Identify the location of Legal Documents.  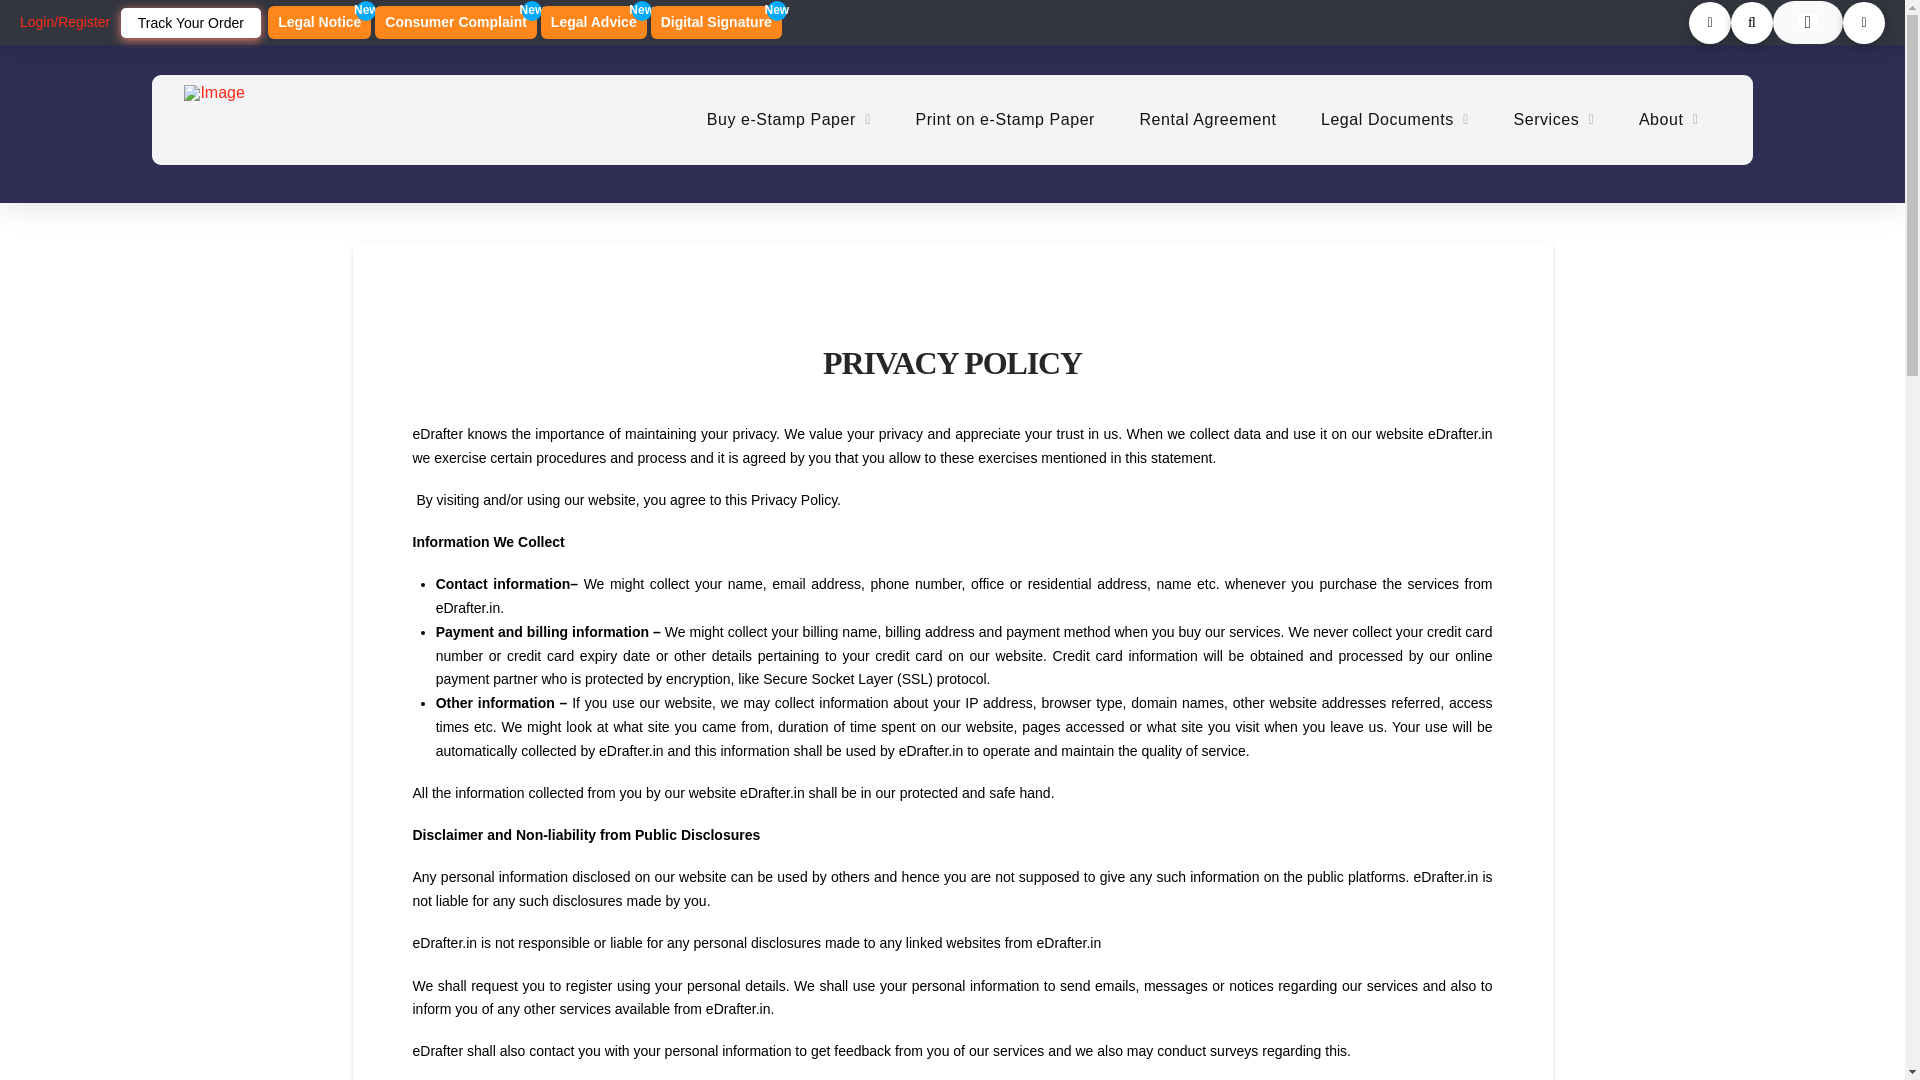
(319, 22).